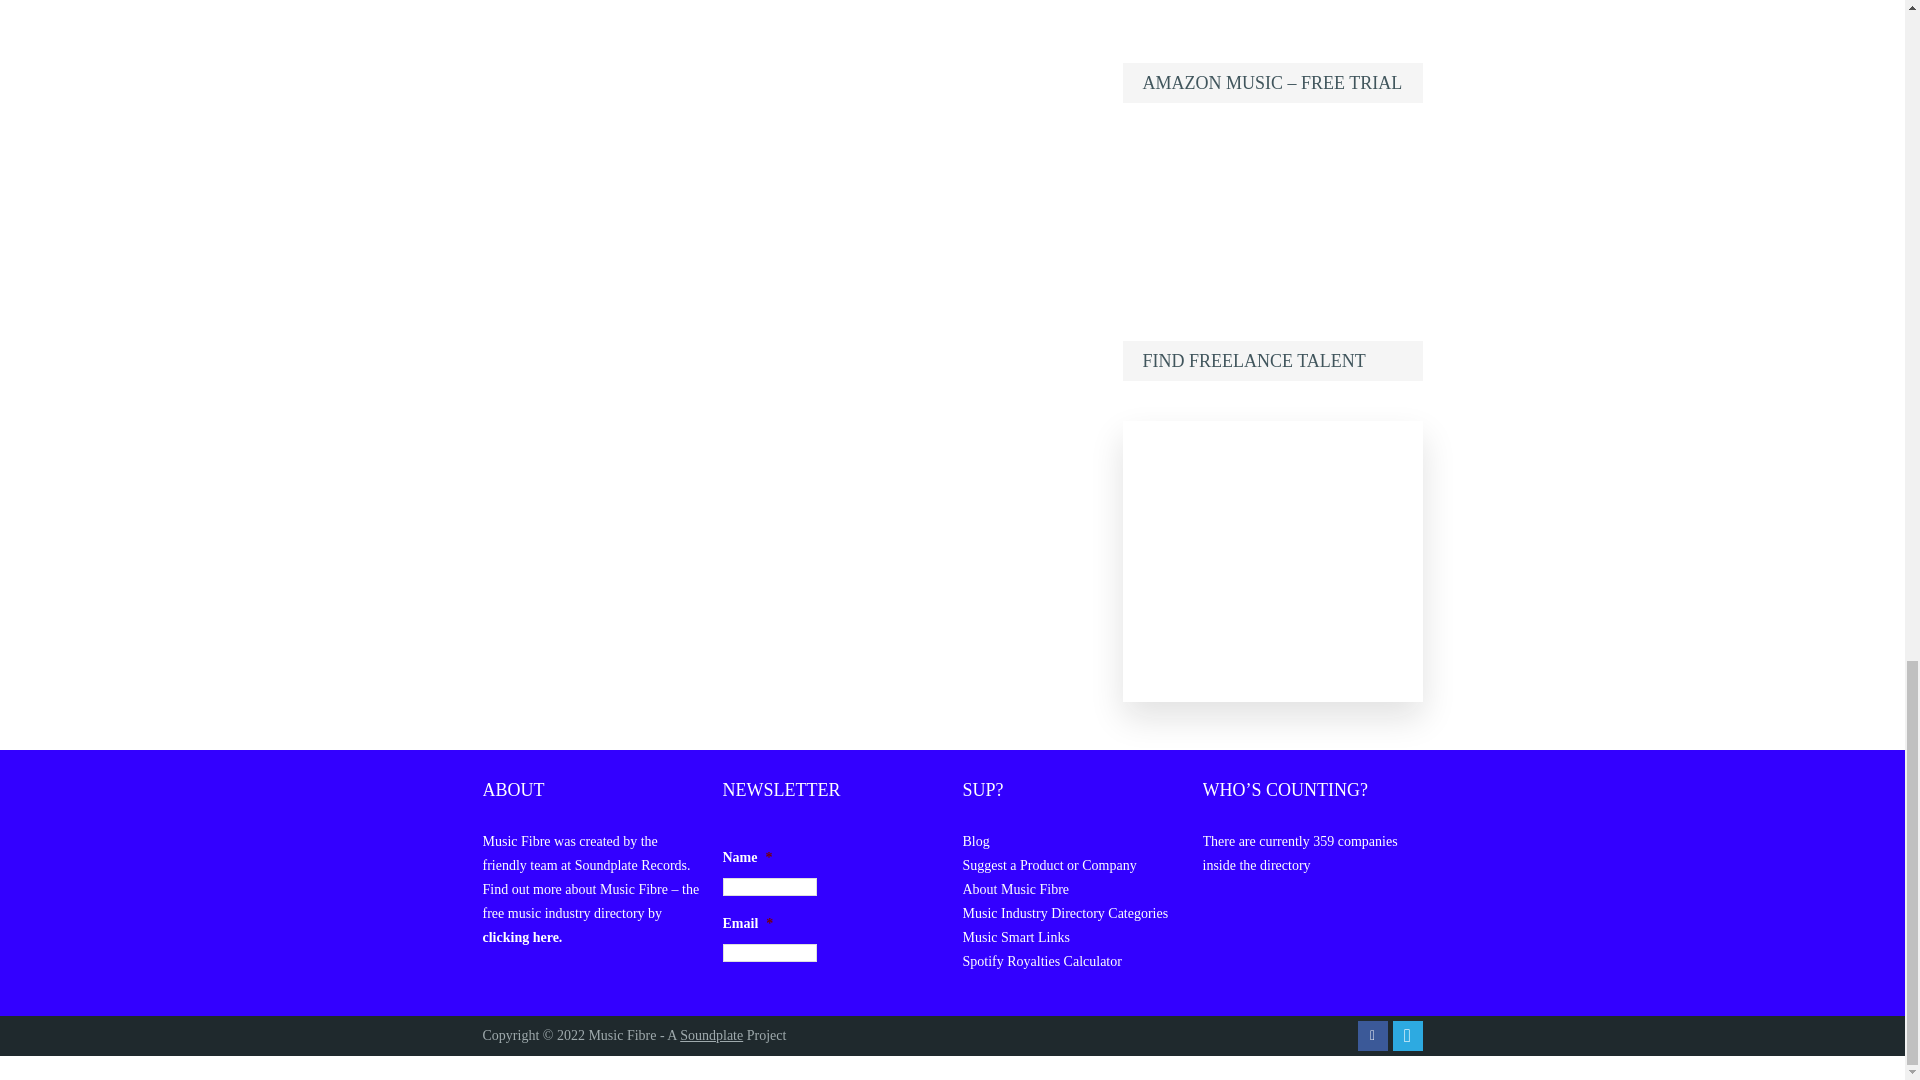 The image size is (1920, 1080). I want to click on Twitter, so click(1407, 1035).